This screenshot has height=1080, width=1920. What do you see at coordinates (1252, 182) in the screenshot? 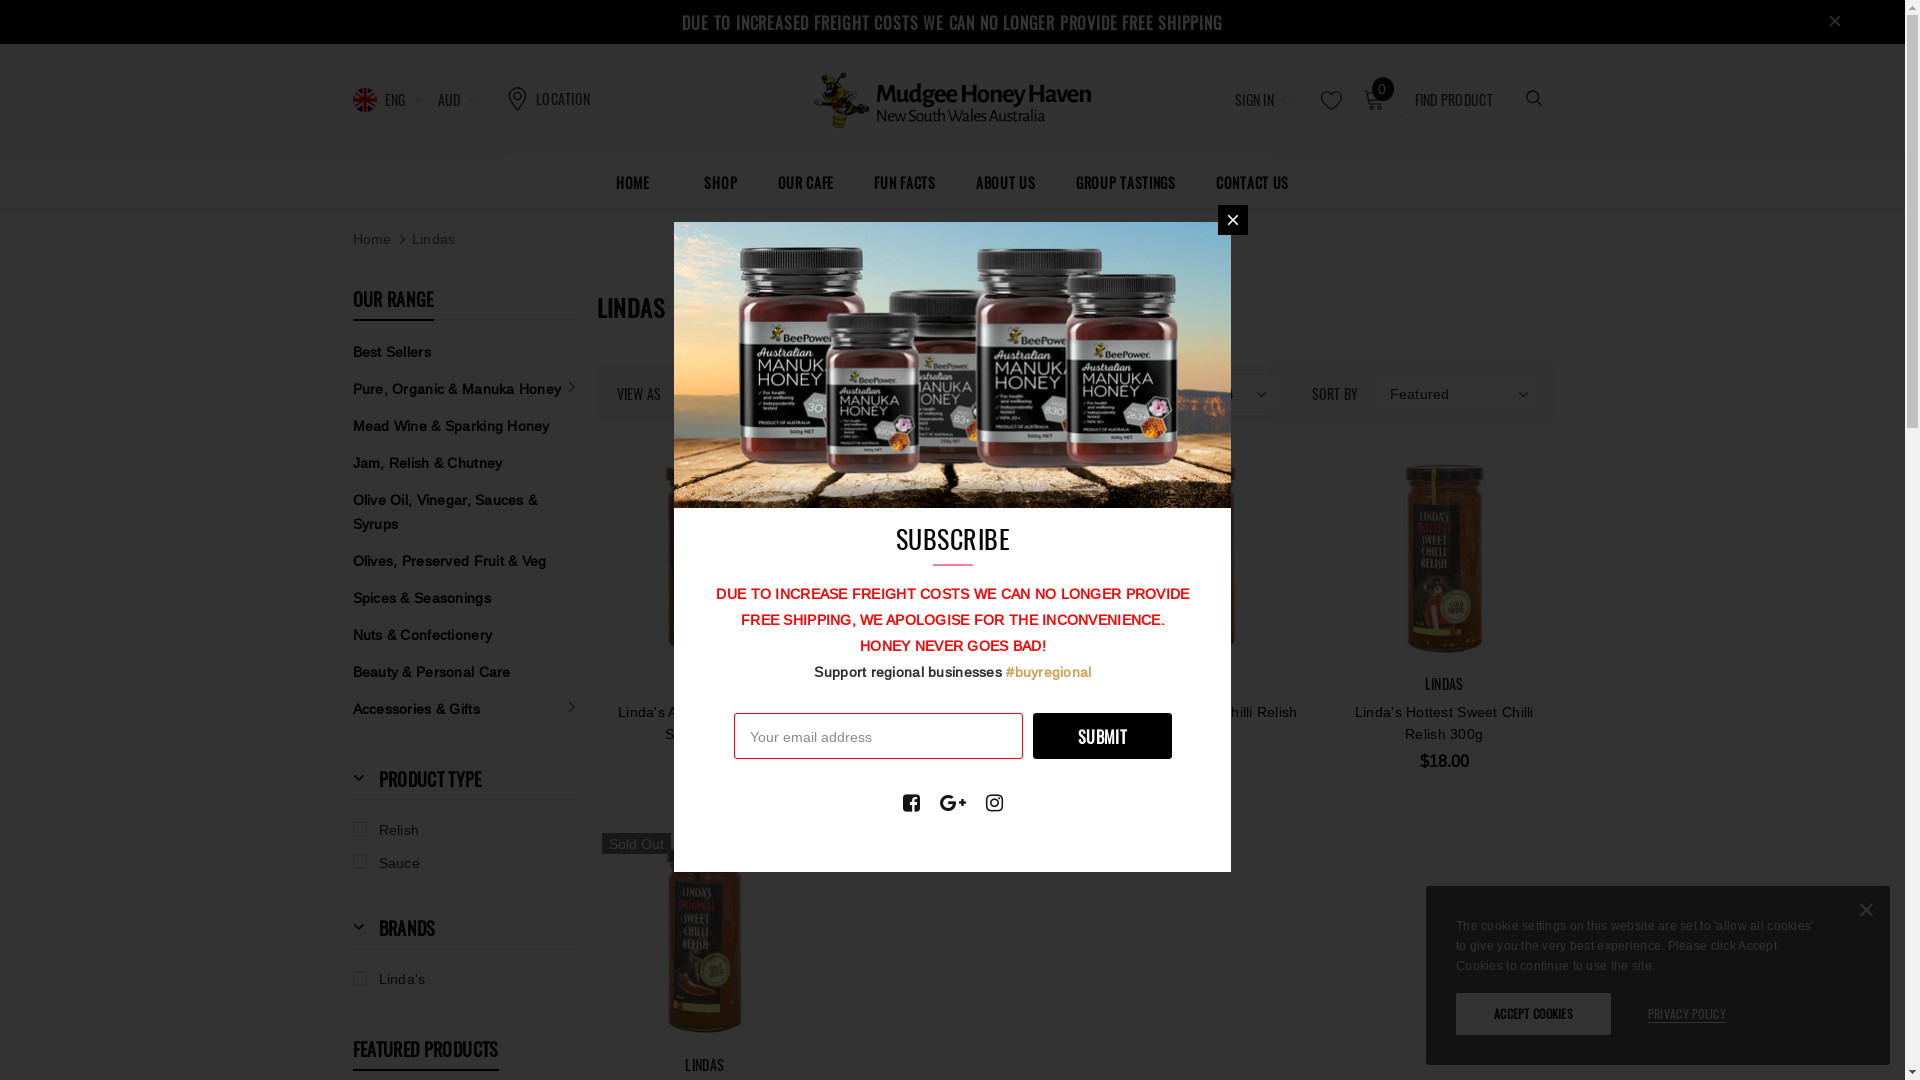
I see `CONTACT US` at bounding box center [1252, 182].